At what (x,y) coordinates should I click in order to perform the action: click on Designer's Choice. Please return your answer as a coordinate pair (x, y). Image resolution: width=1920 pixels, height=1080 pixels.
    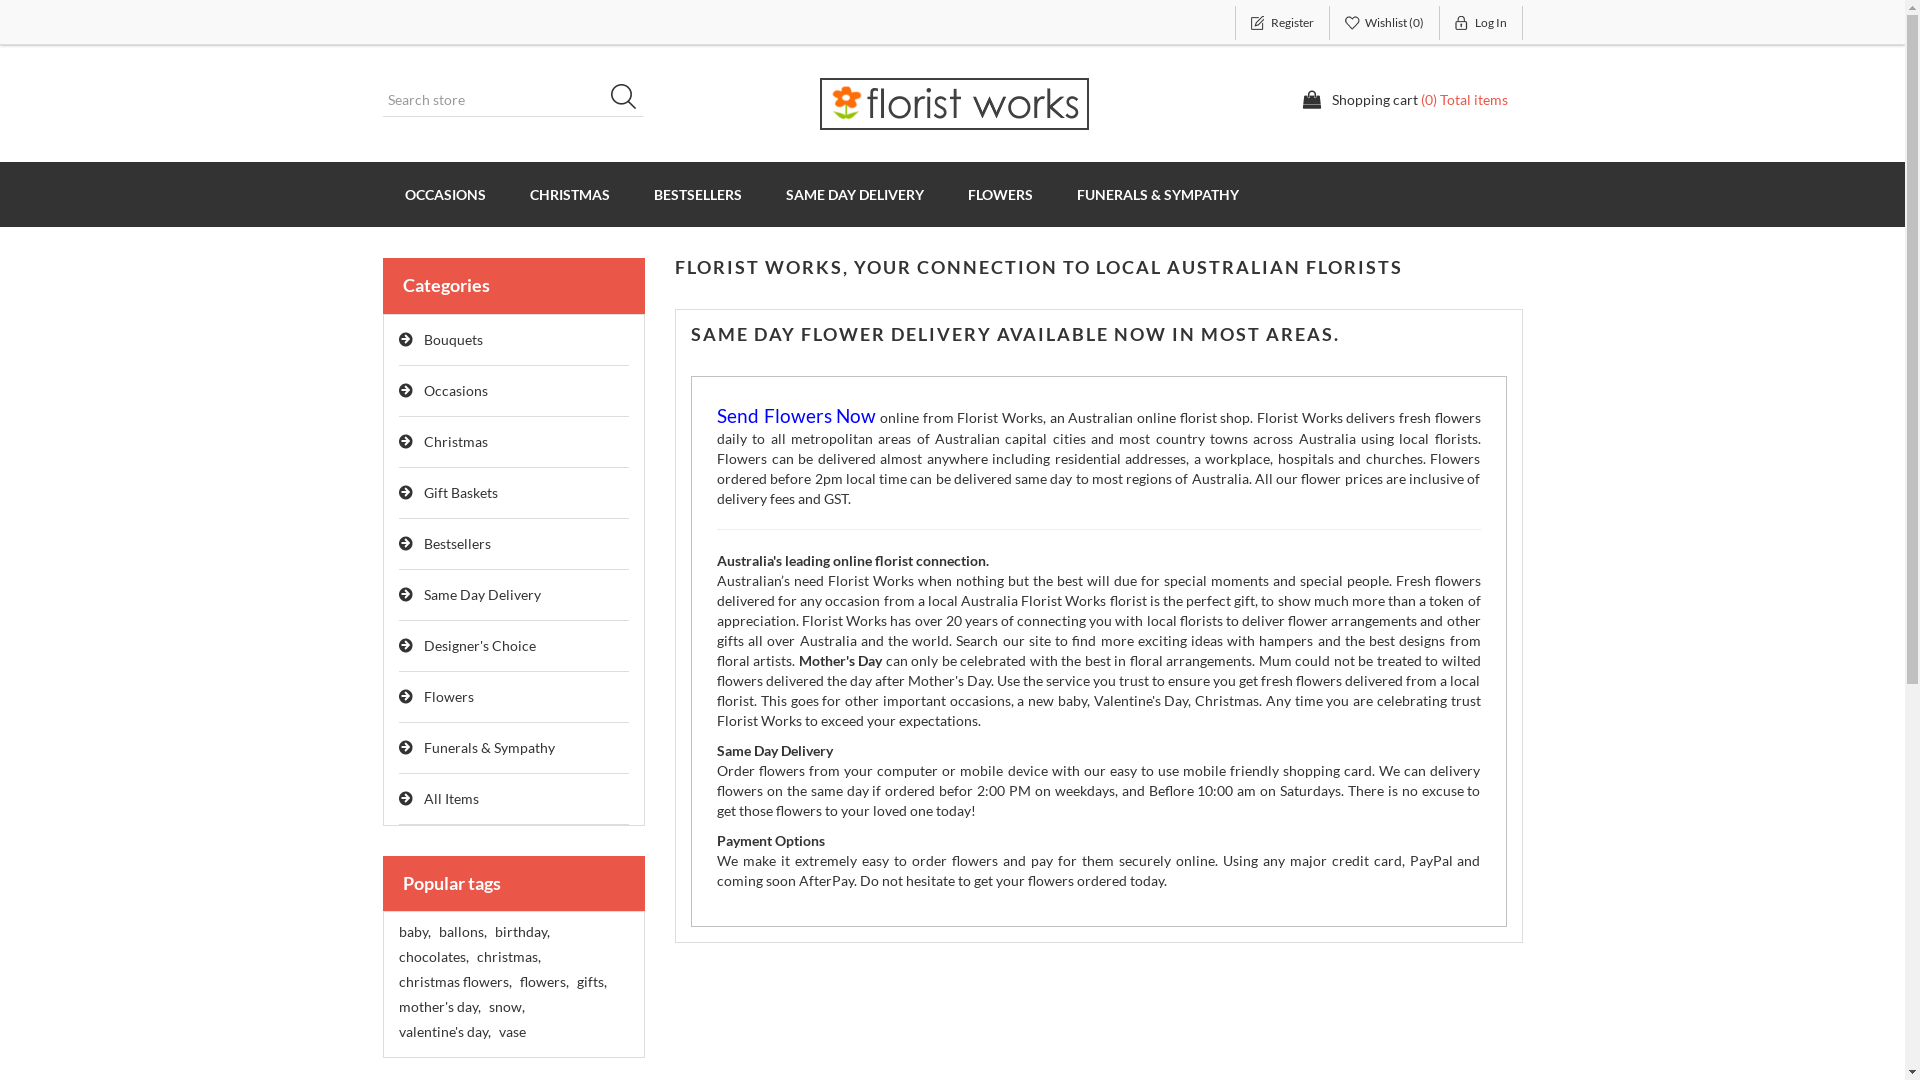
    Looking at the image, I should click on (514, 646).